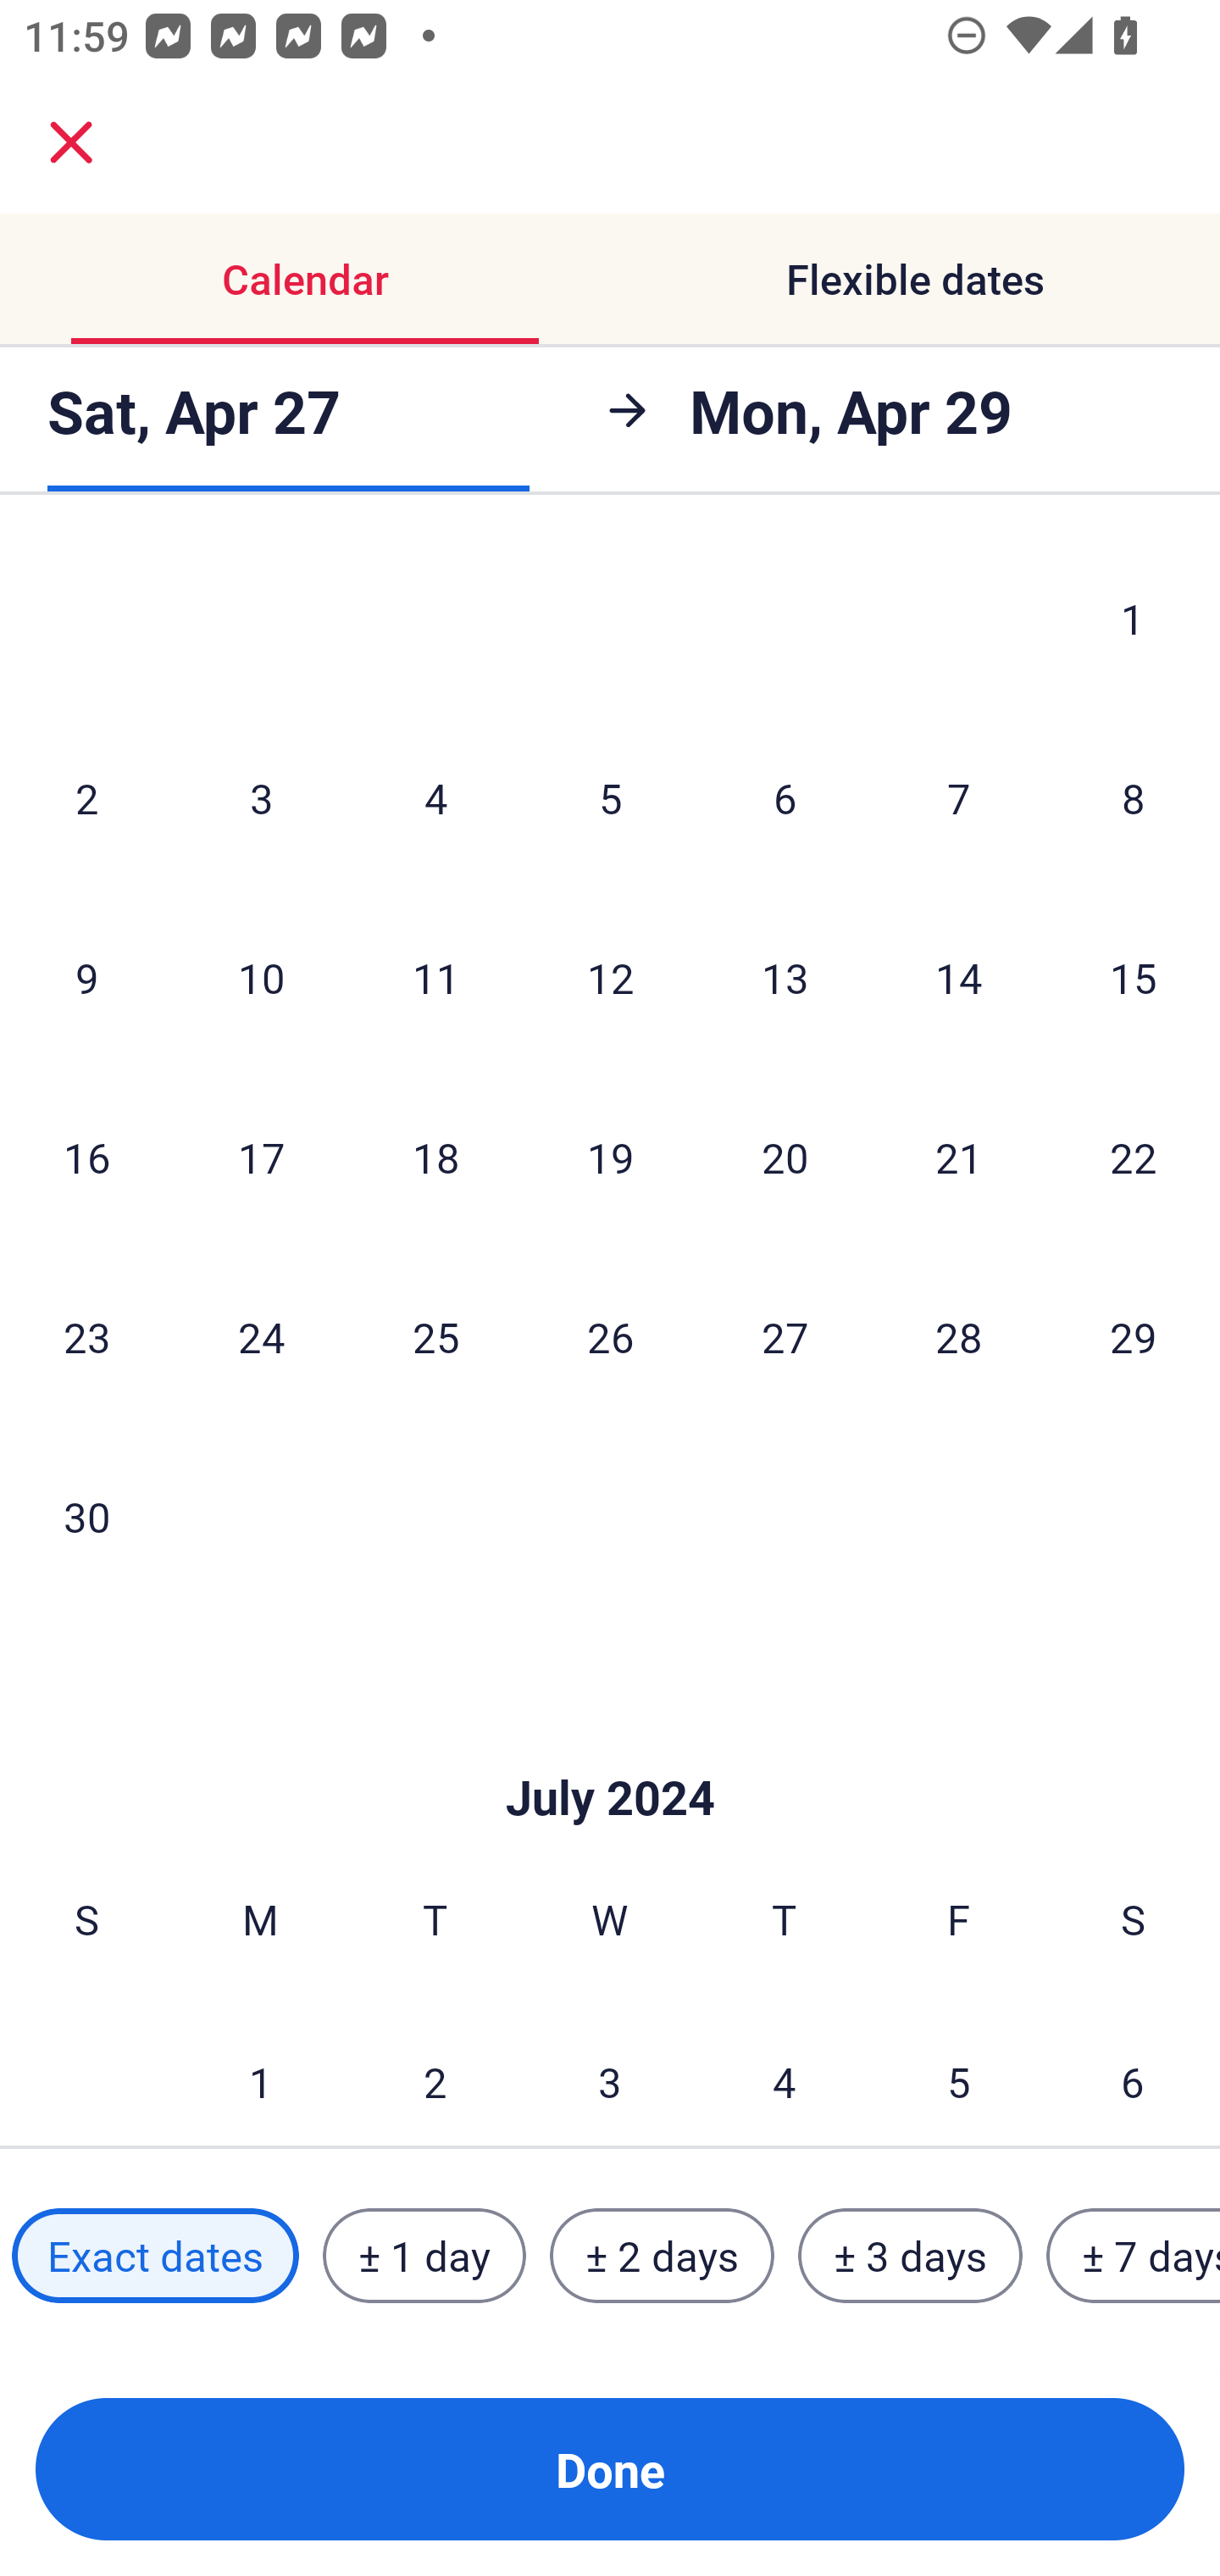  What do you see at coordinates (260, 2069) in the screenshot?
I see `1 Monday, July 1, 2024` at bounding box center [260, 2069].